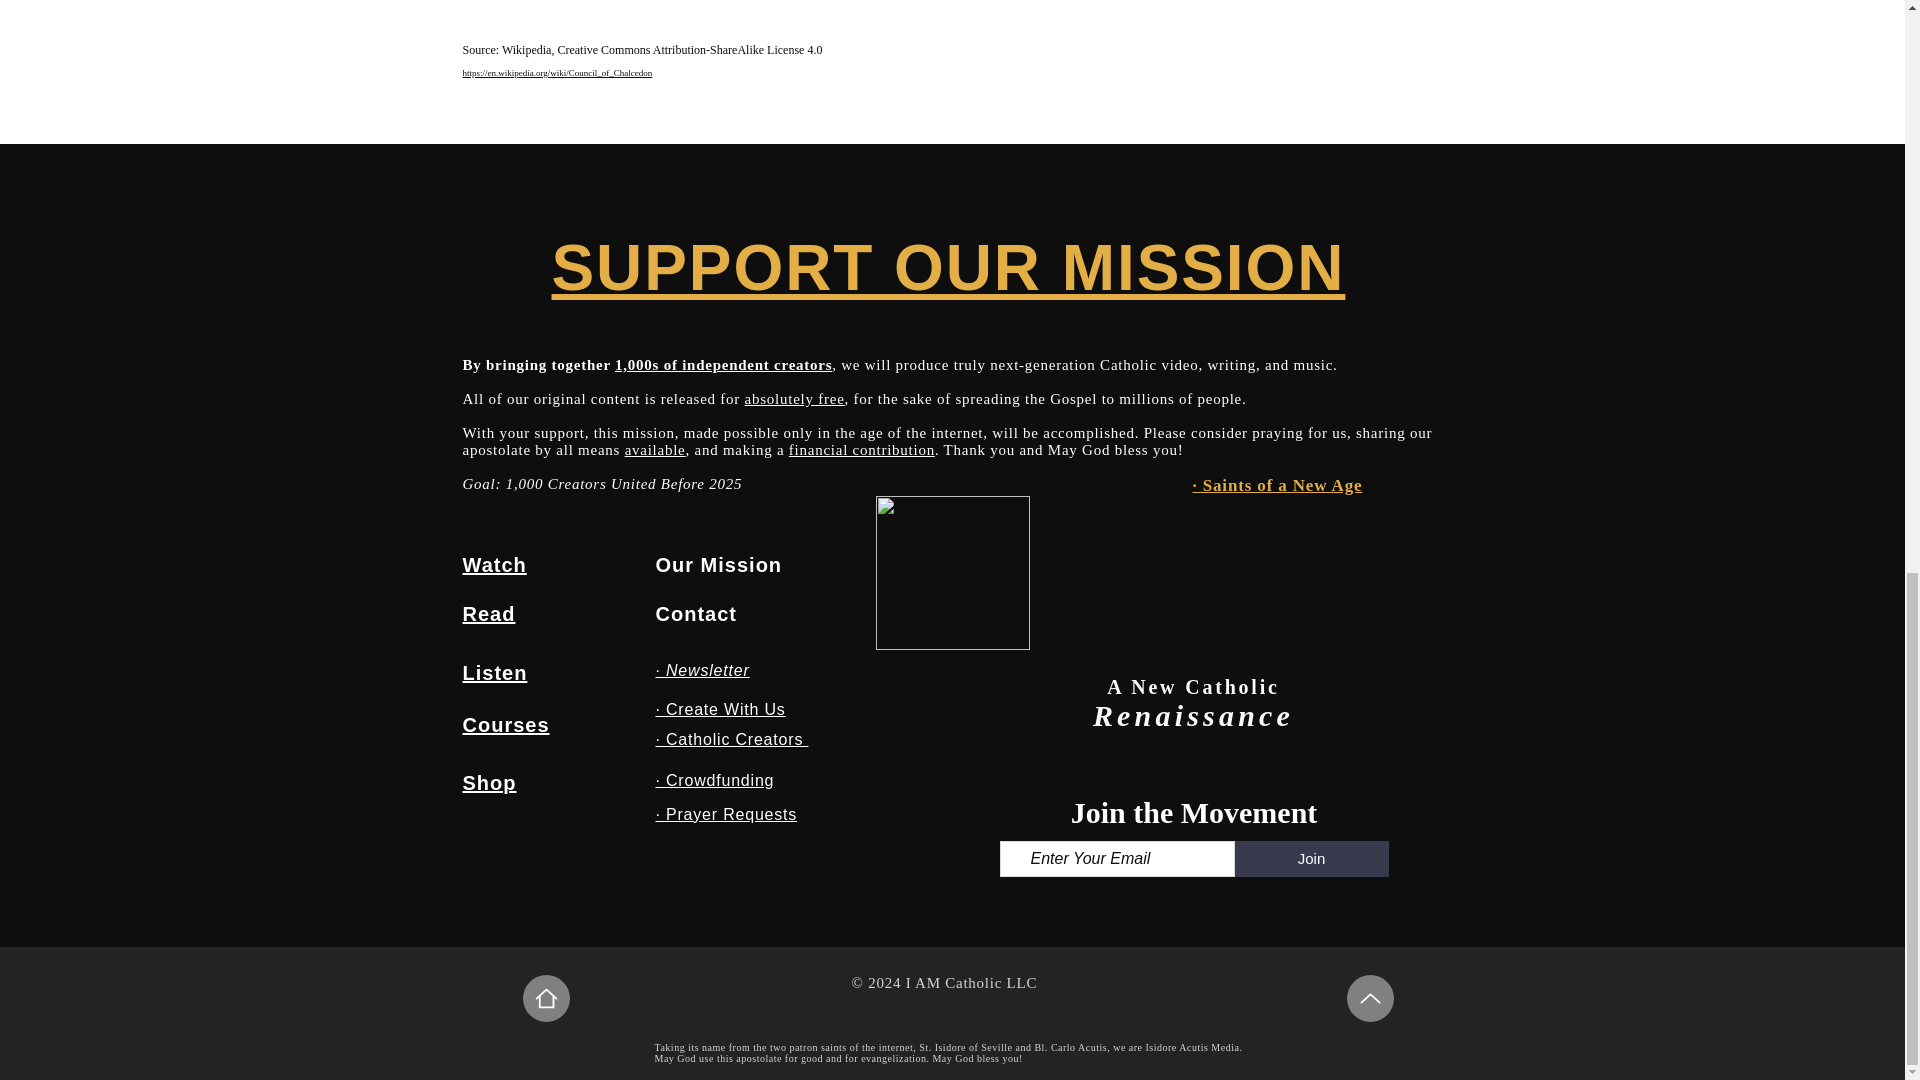  I want to click on Contact, so click(696, 614).